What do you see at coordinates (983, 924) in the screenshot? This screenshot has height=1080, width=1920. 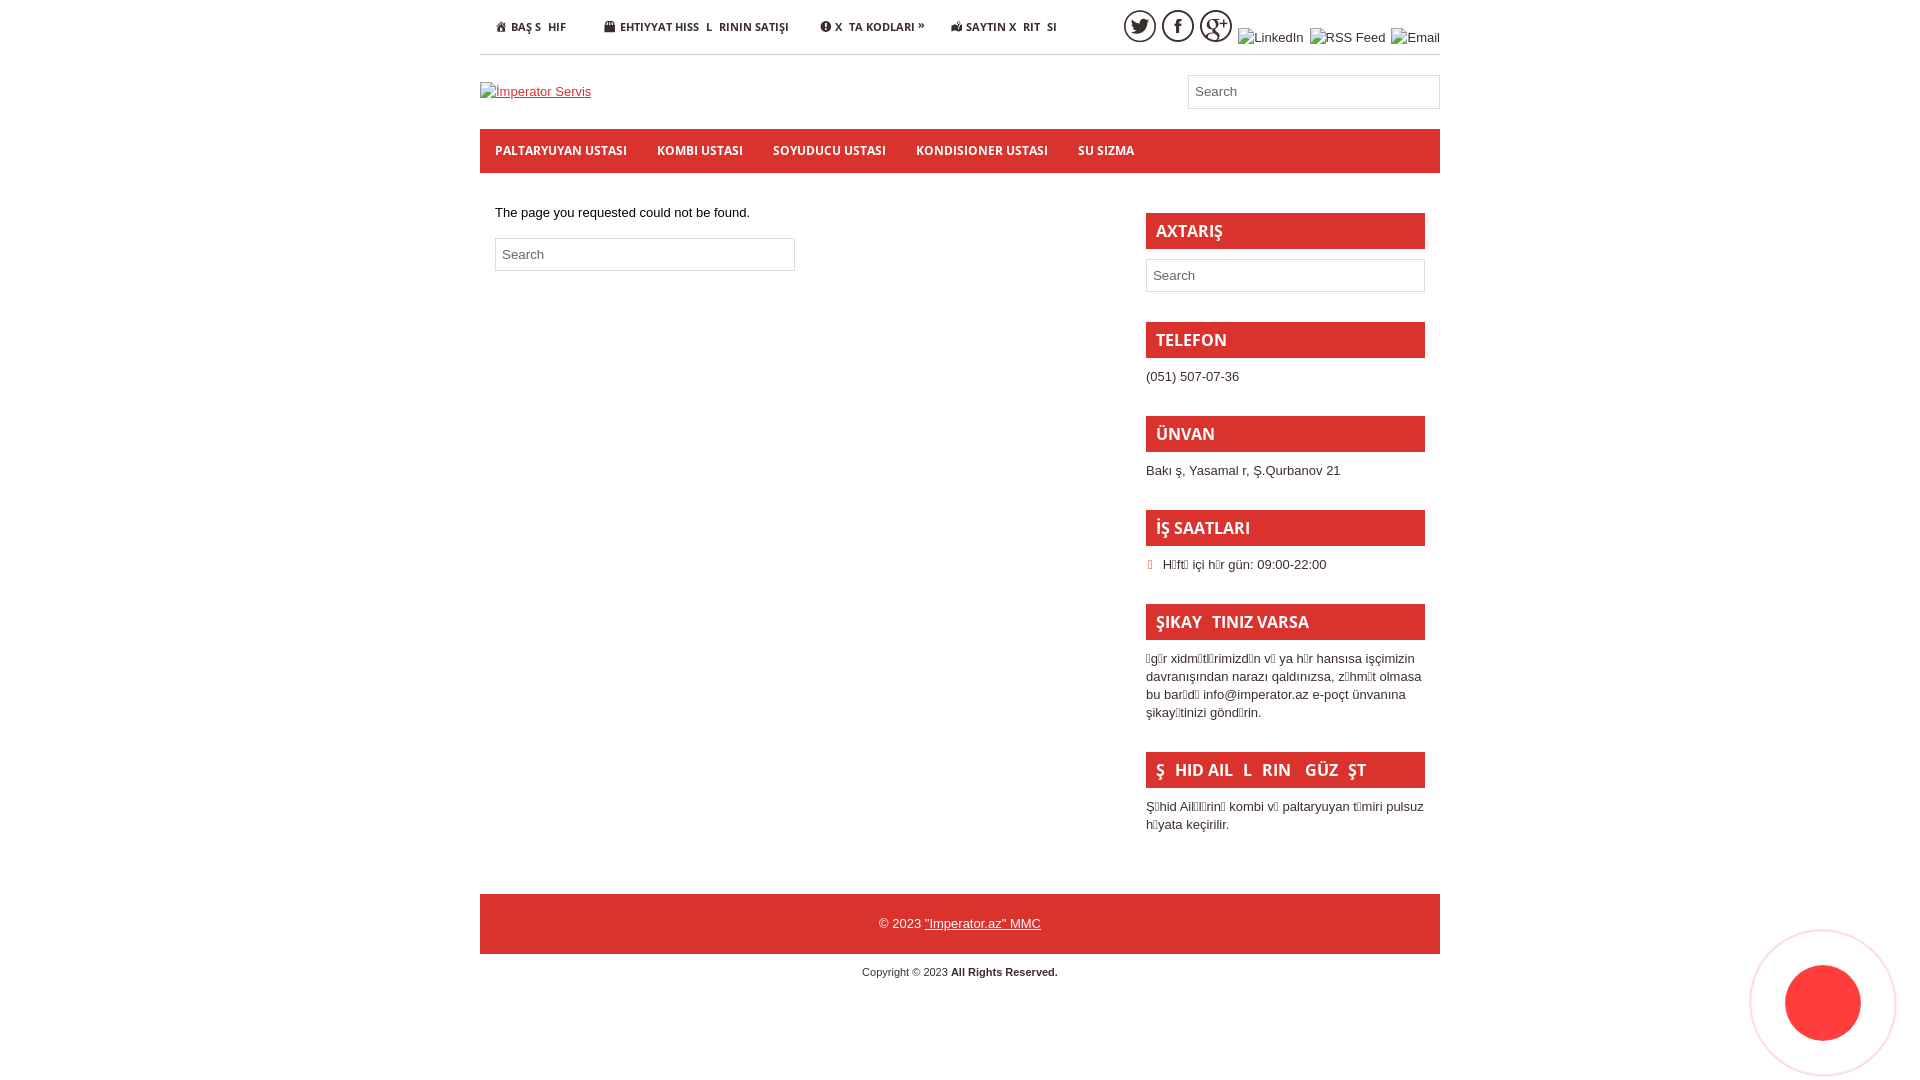 I see `"Imperator.az" MMC` at bounding box center [983, 924].